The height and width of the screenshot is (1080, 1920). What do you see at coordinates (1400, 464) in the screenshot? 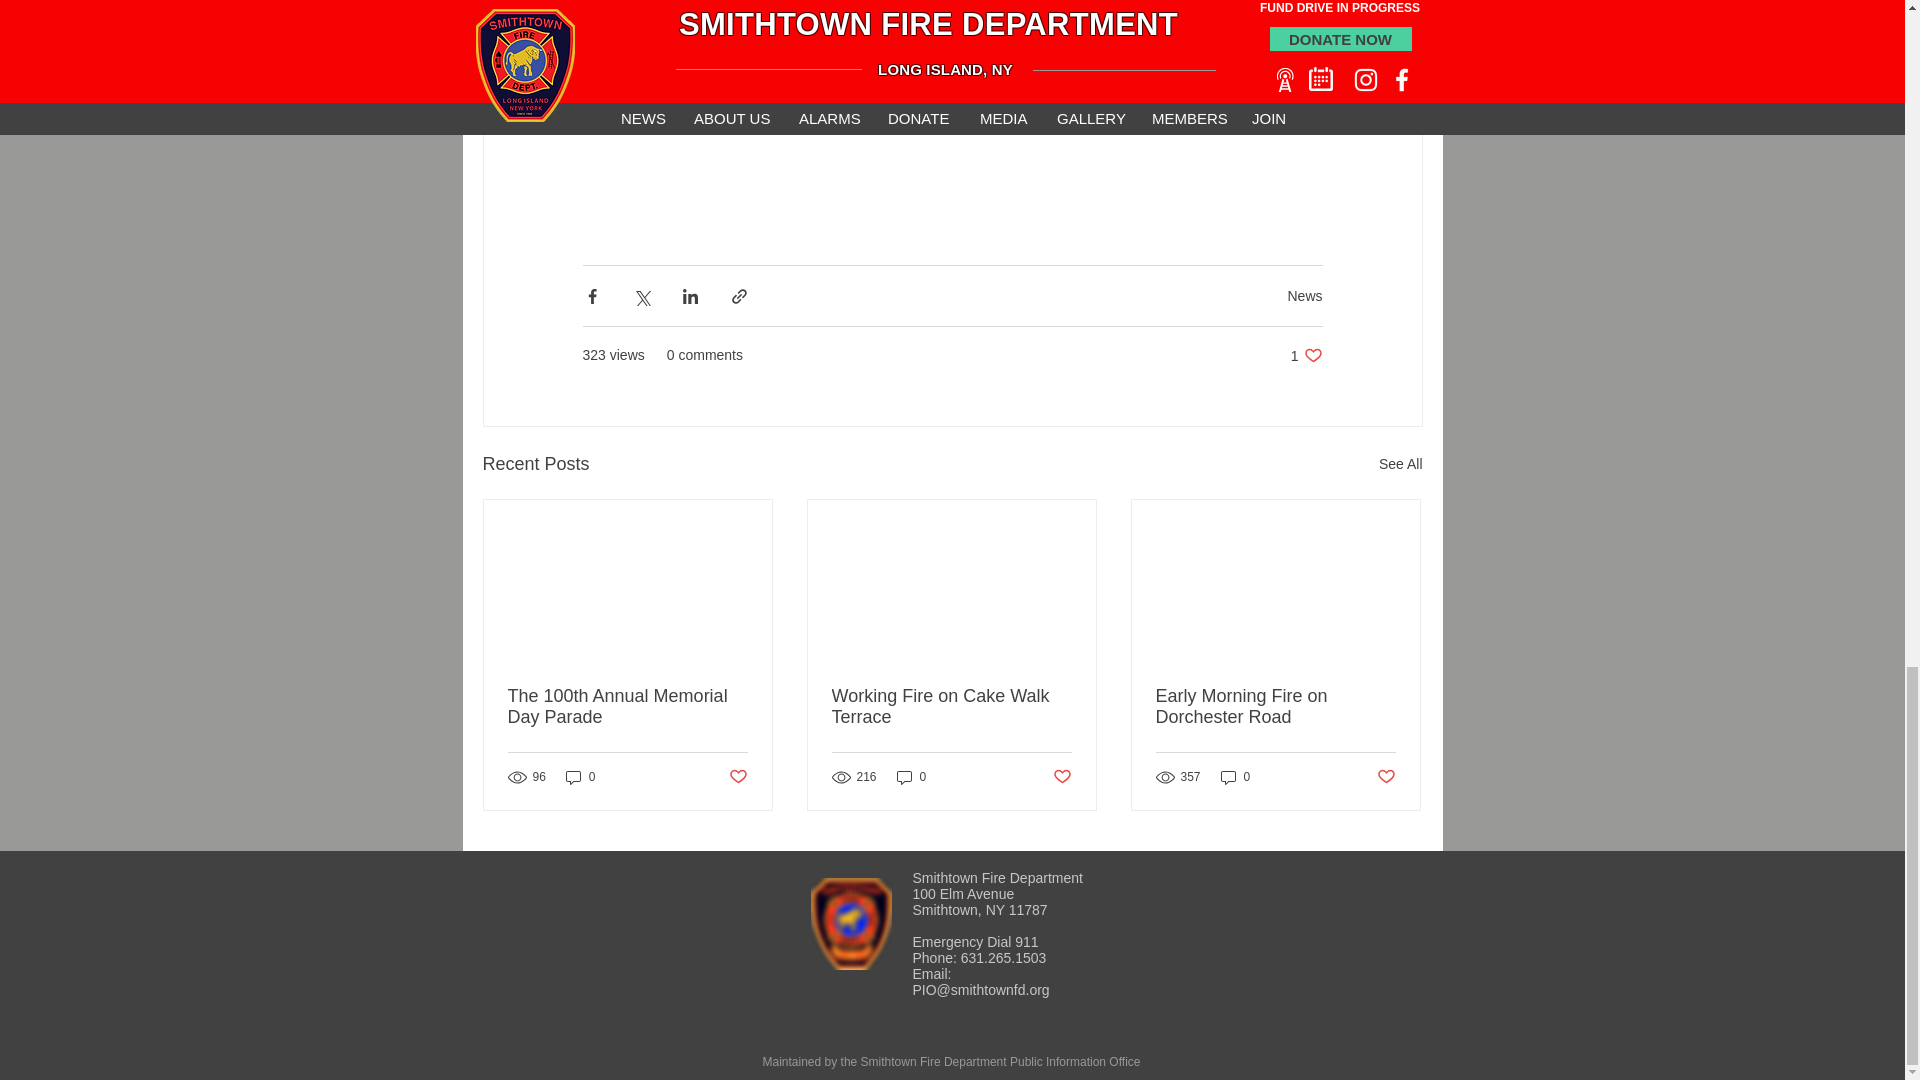
I see `The 100th Annual Memorial Day Parade` at bounding box center [1400, 464].